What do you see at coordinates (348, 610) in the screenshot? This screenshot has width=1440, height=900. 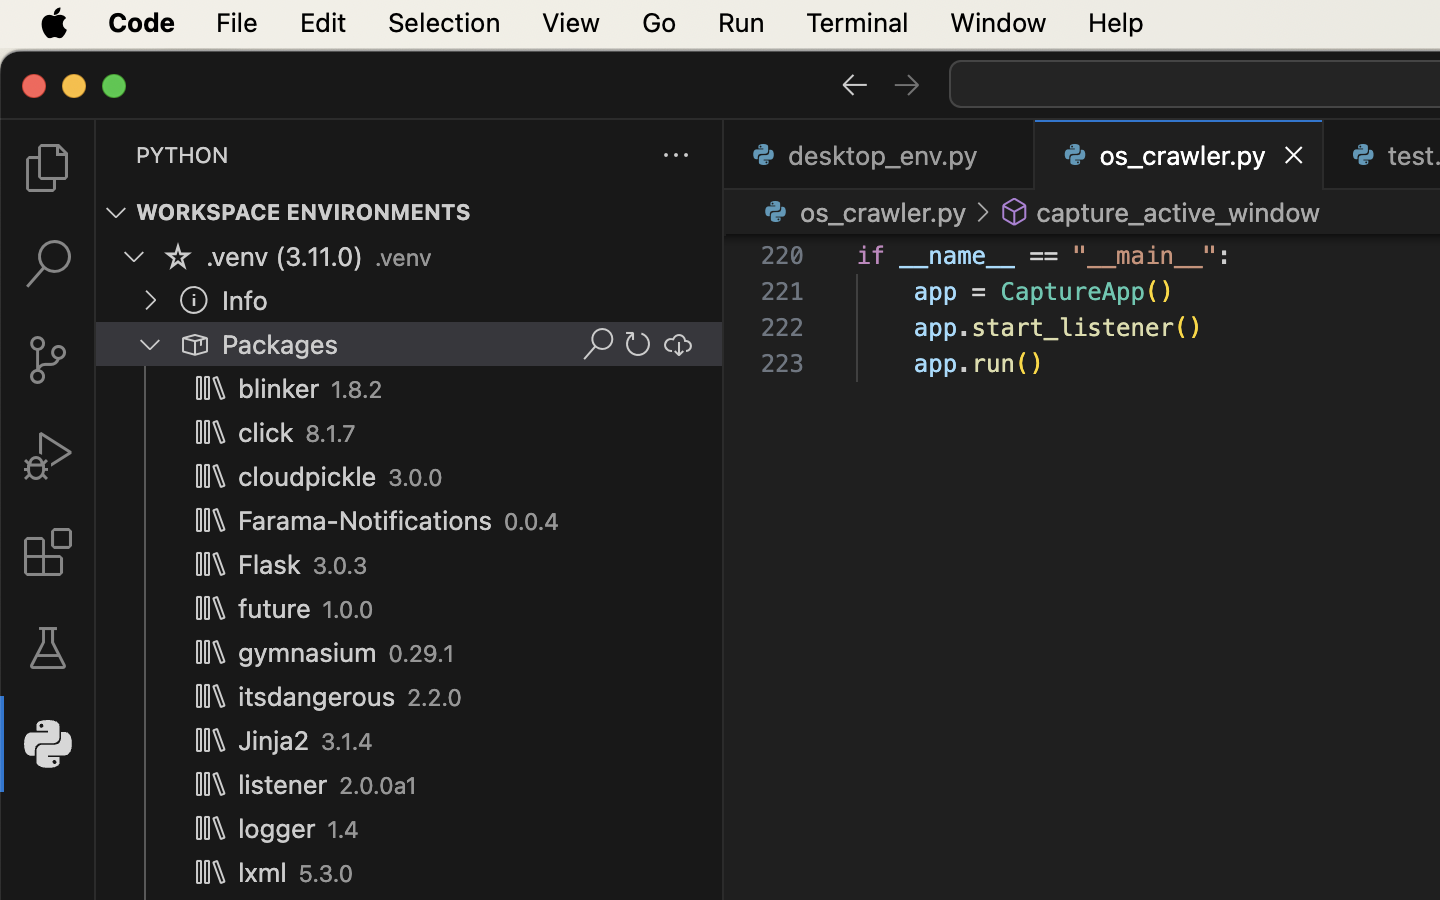 I see `1.0.0` at bounding box center [348, 610].